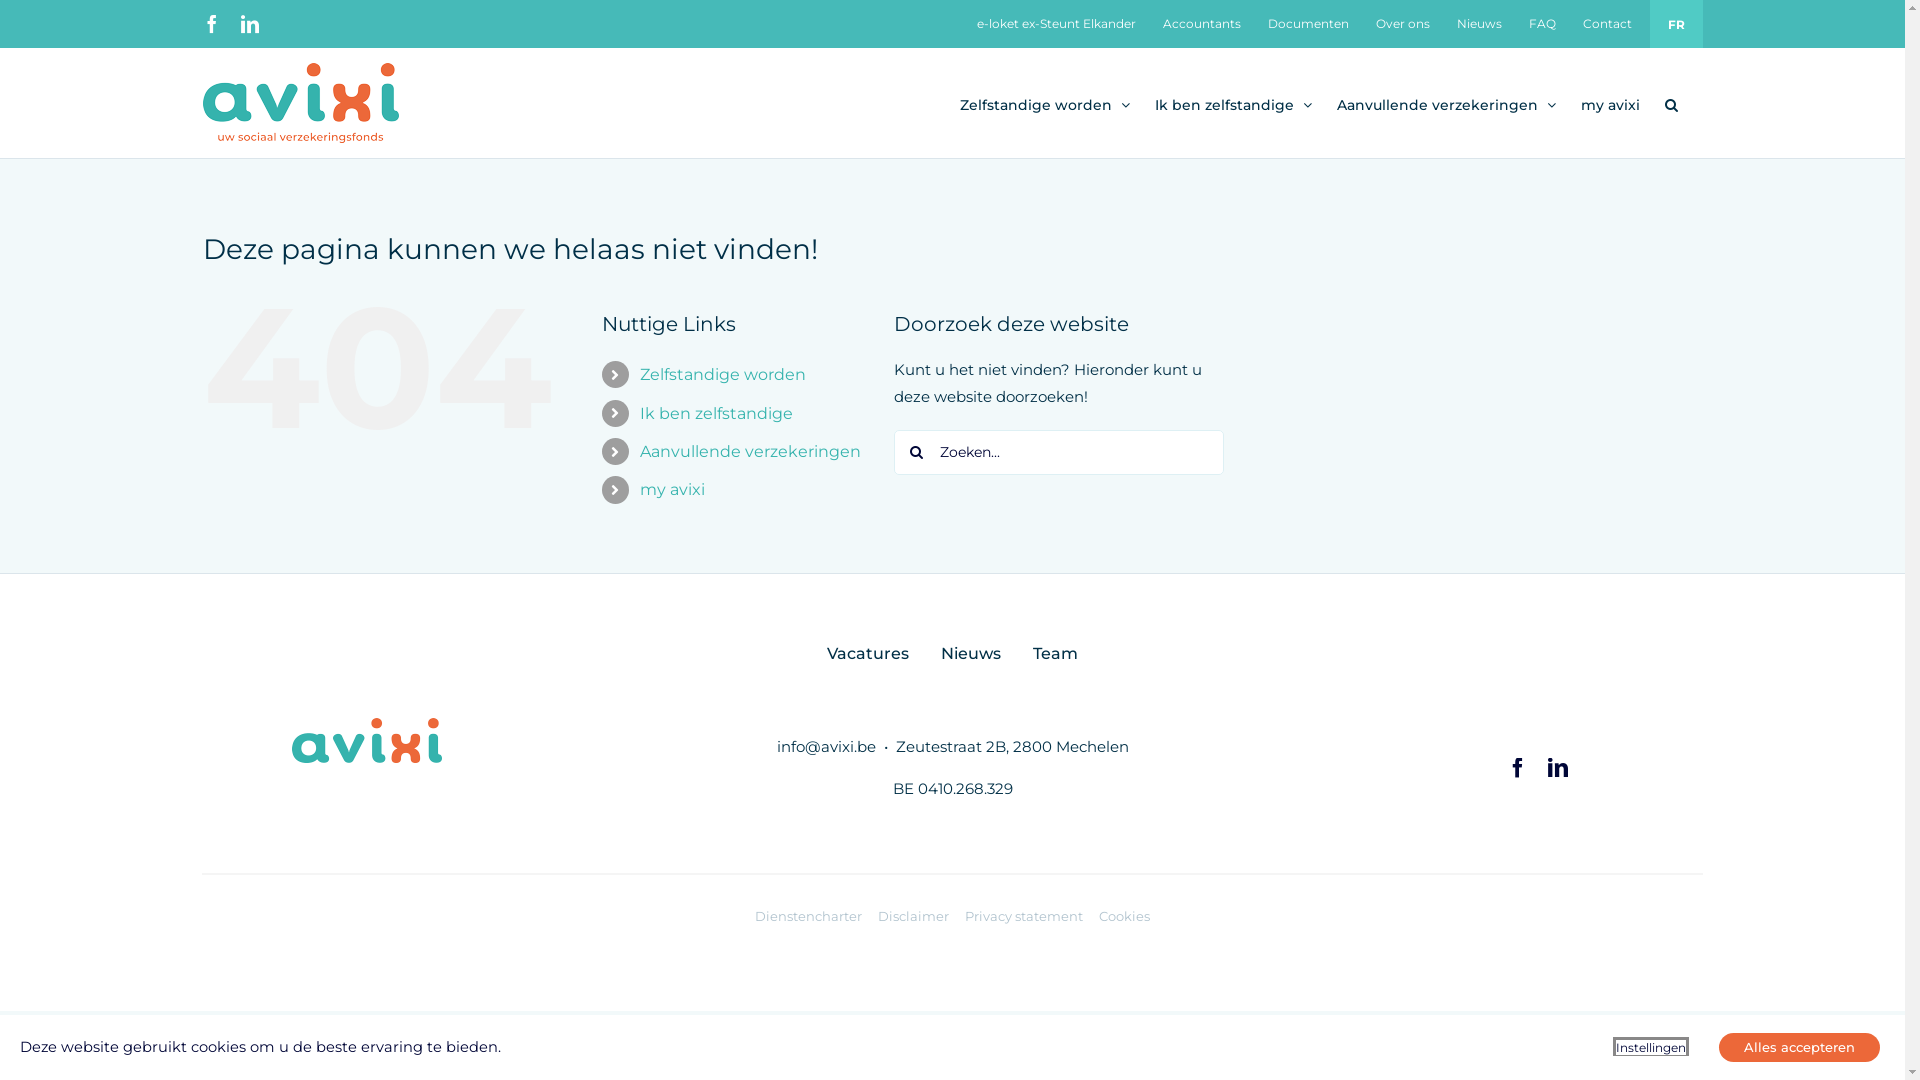 The width and height of the screenshot is (1920, 1080). I want to click on my avixi, so click(1610, 103).